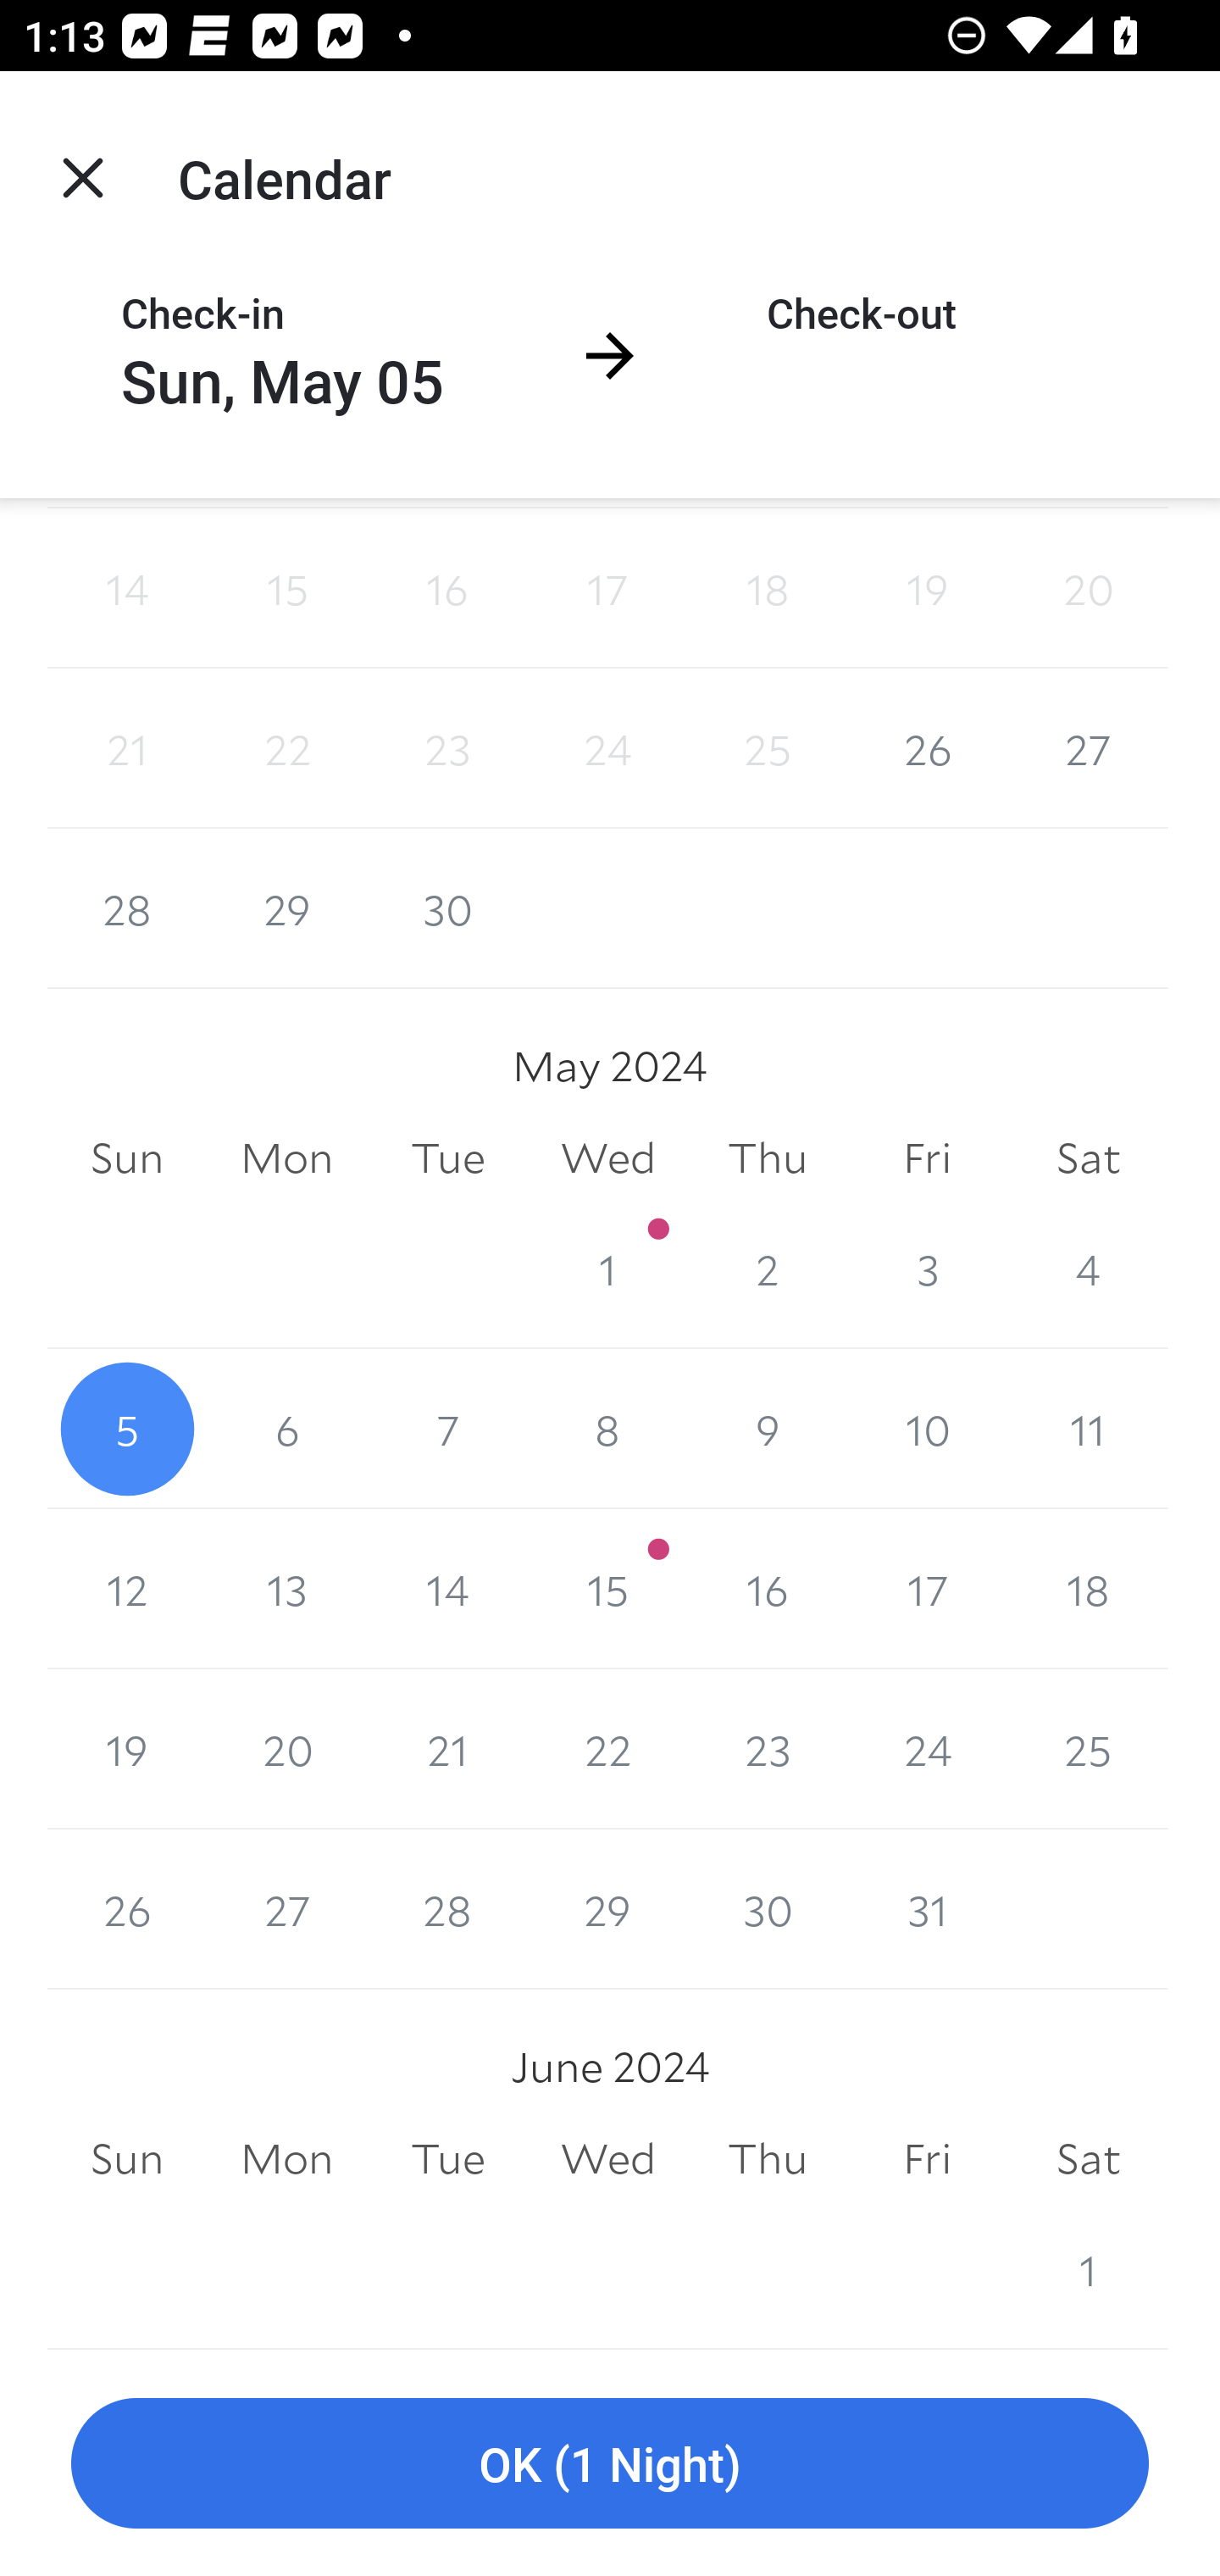 This screenshot has height=2576, width=1220. I want to click on 16 16 May 2024, so click(768, 1589).